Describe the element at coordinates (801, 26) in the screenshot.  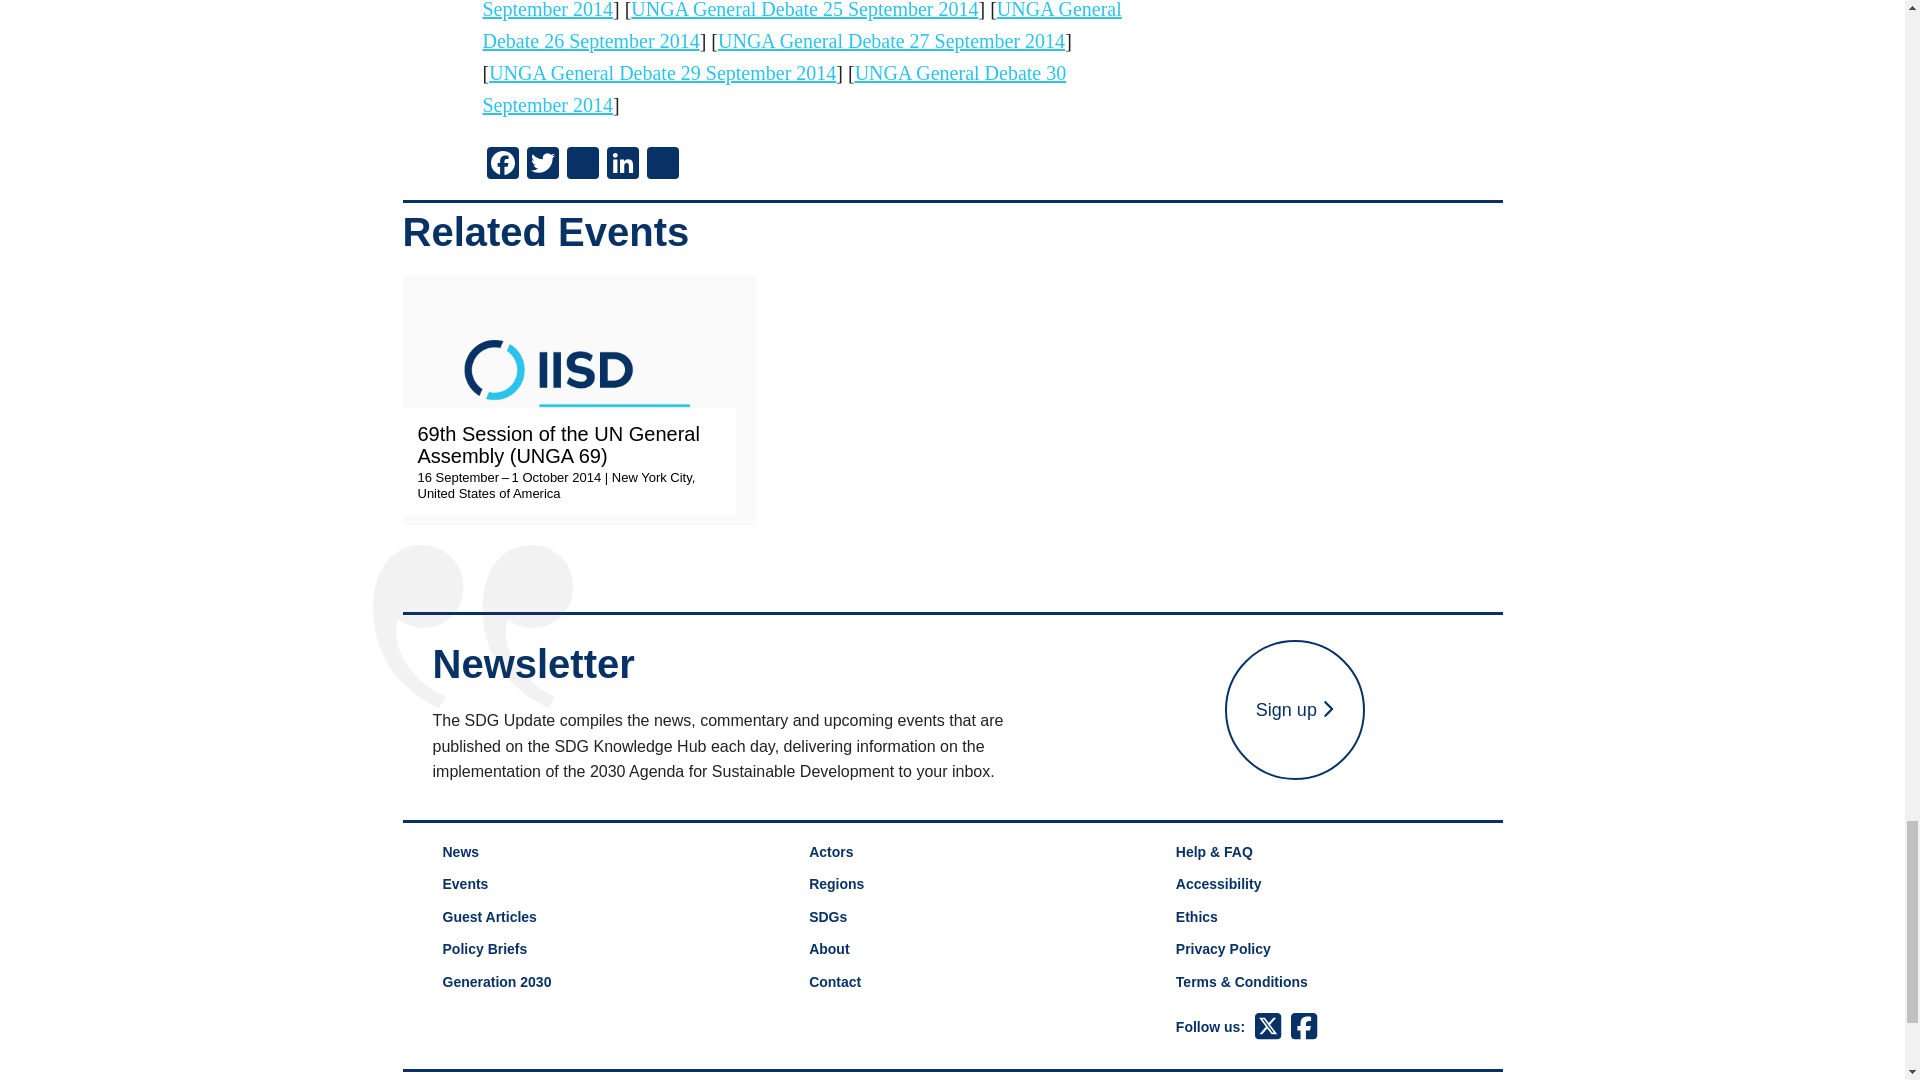
I see `UNGA General Debate 26 September 2014` at that location.